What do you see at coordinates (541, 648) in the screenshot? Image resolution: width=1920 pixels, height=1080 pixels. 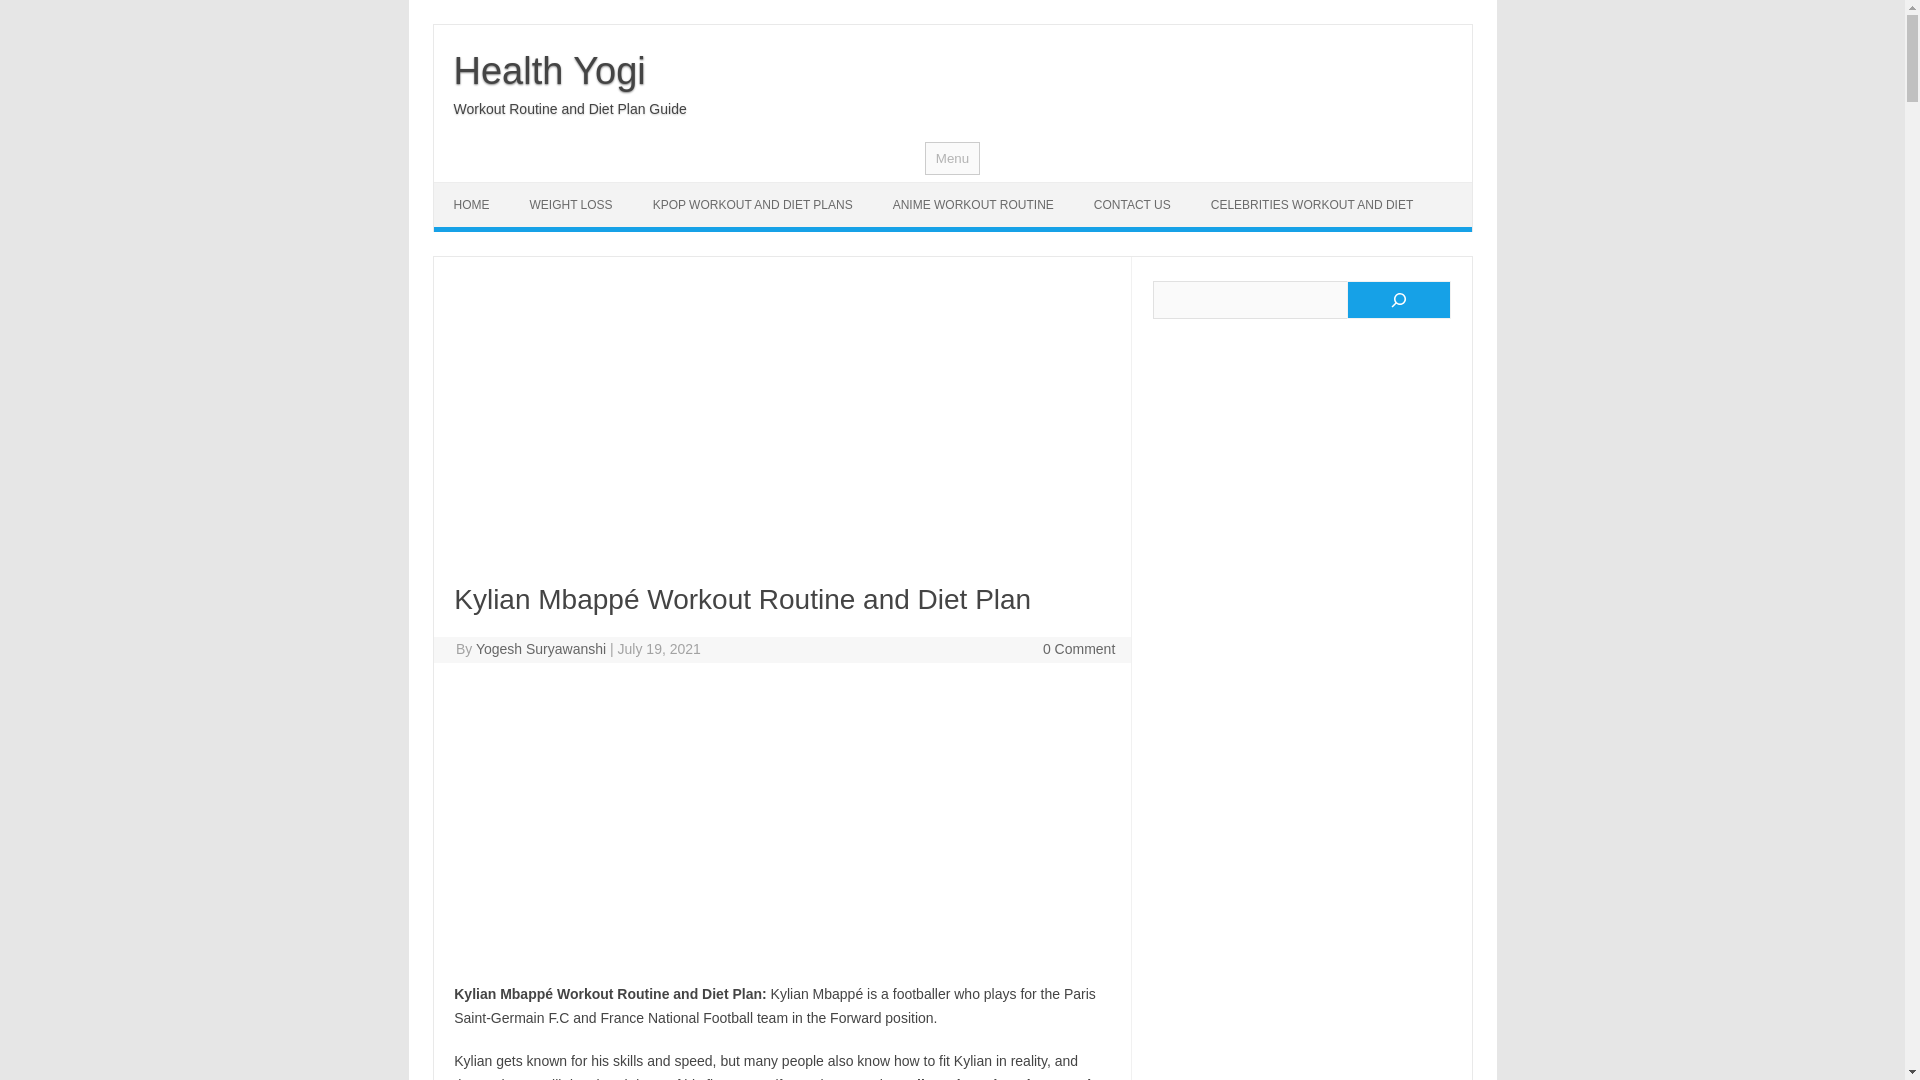 I see `Yogesh Suryawanshi` at bounding box center [541, 648].